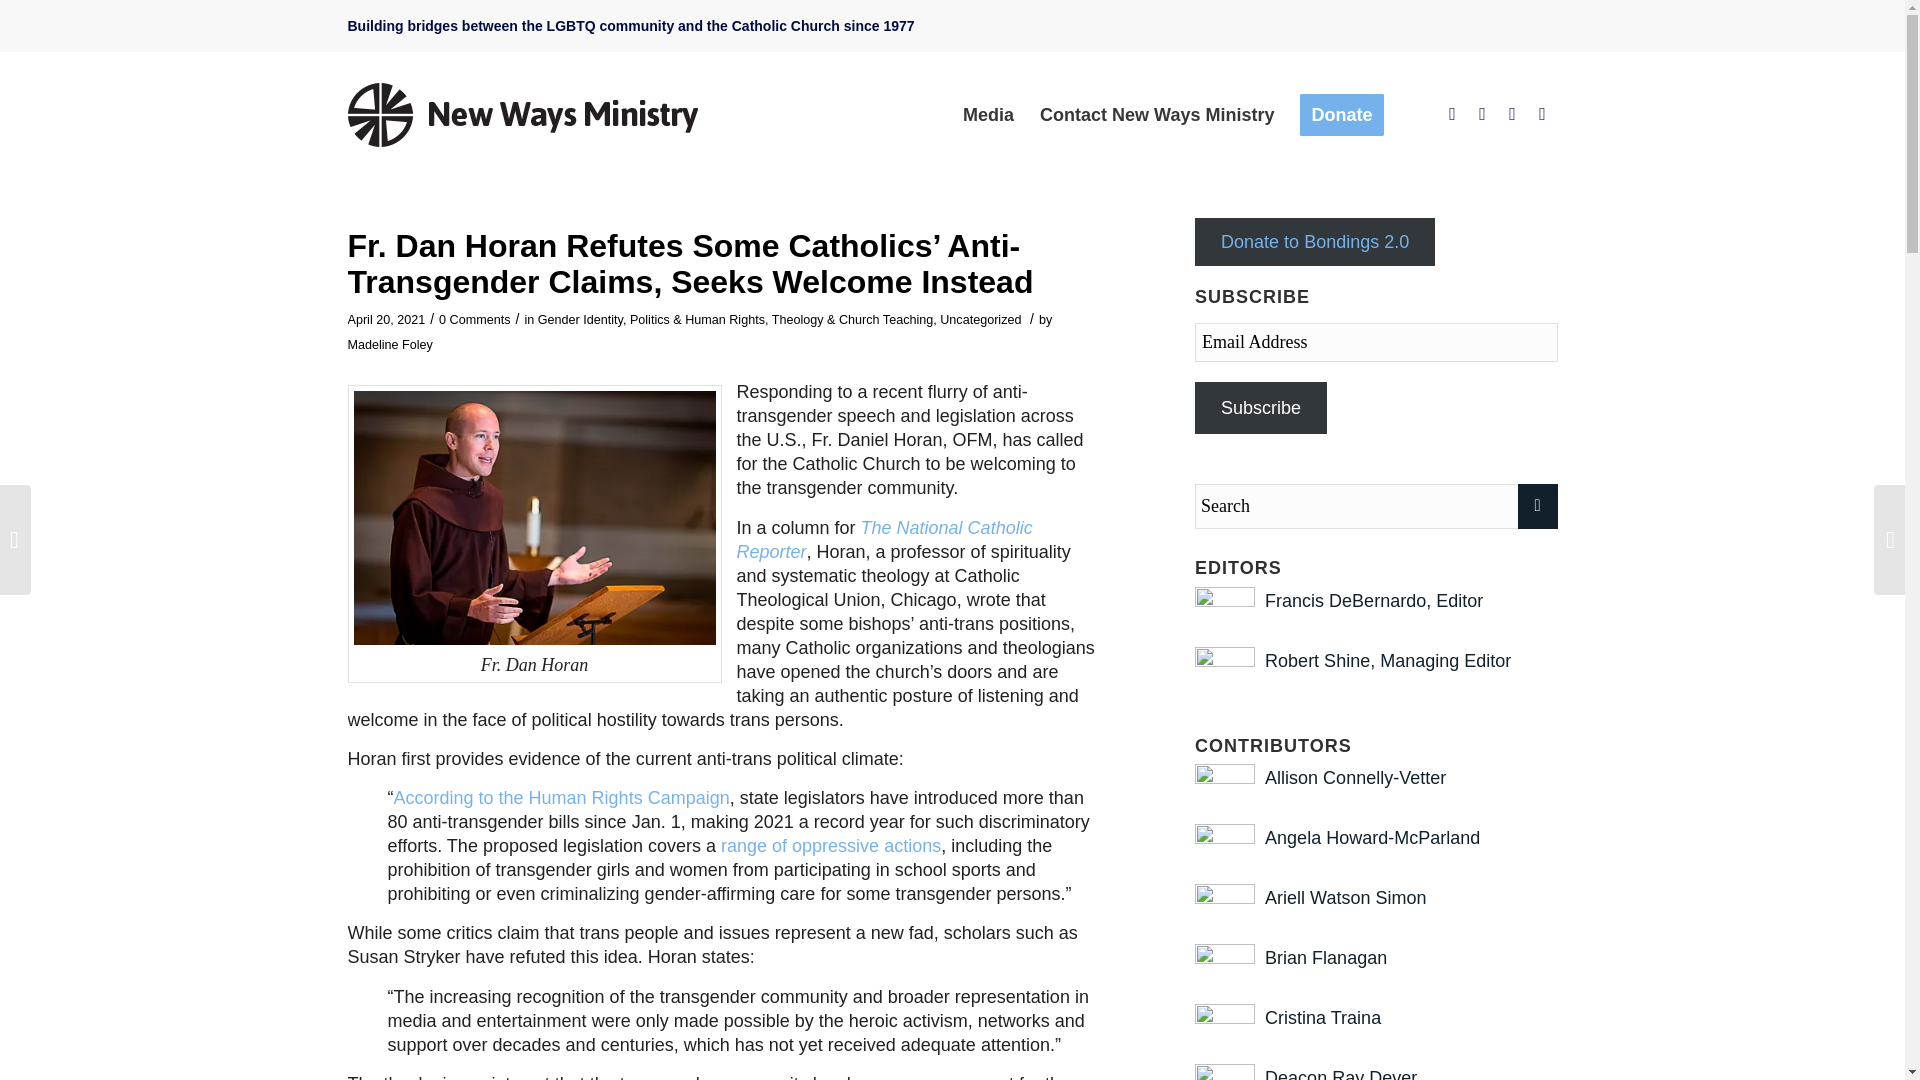  What do you see at coordinates (1374, 600) in the screenshot?
I see `Posts by Francis DeBernardo, Editor` at bounding box center [1374, 600].